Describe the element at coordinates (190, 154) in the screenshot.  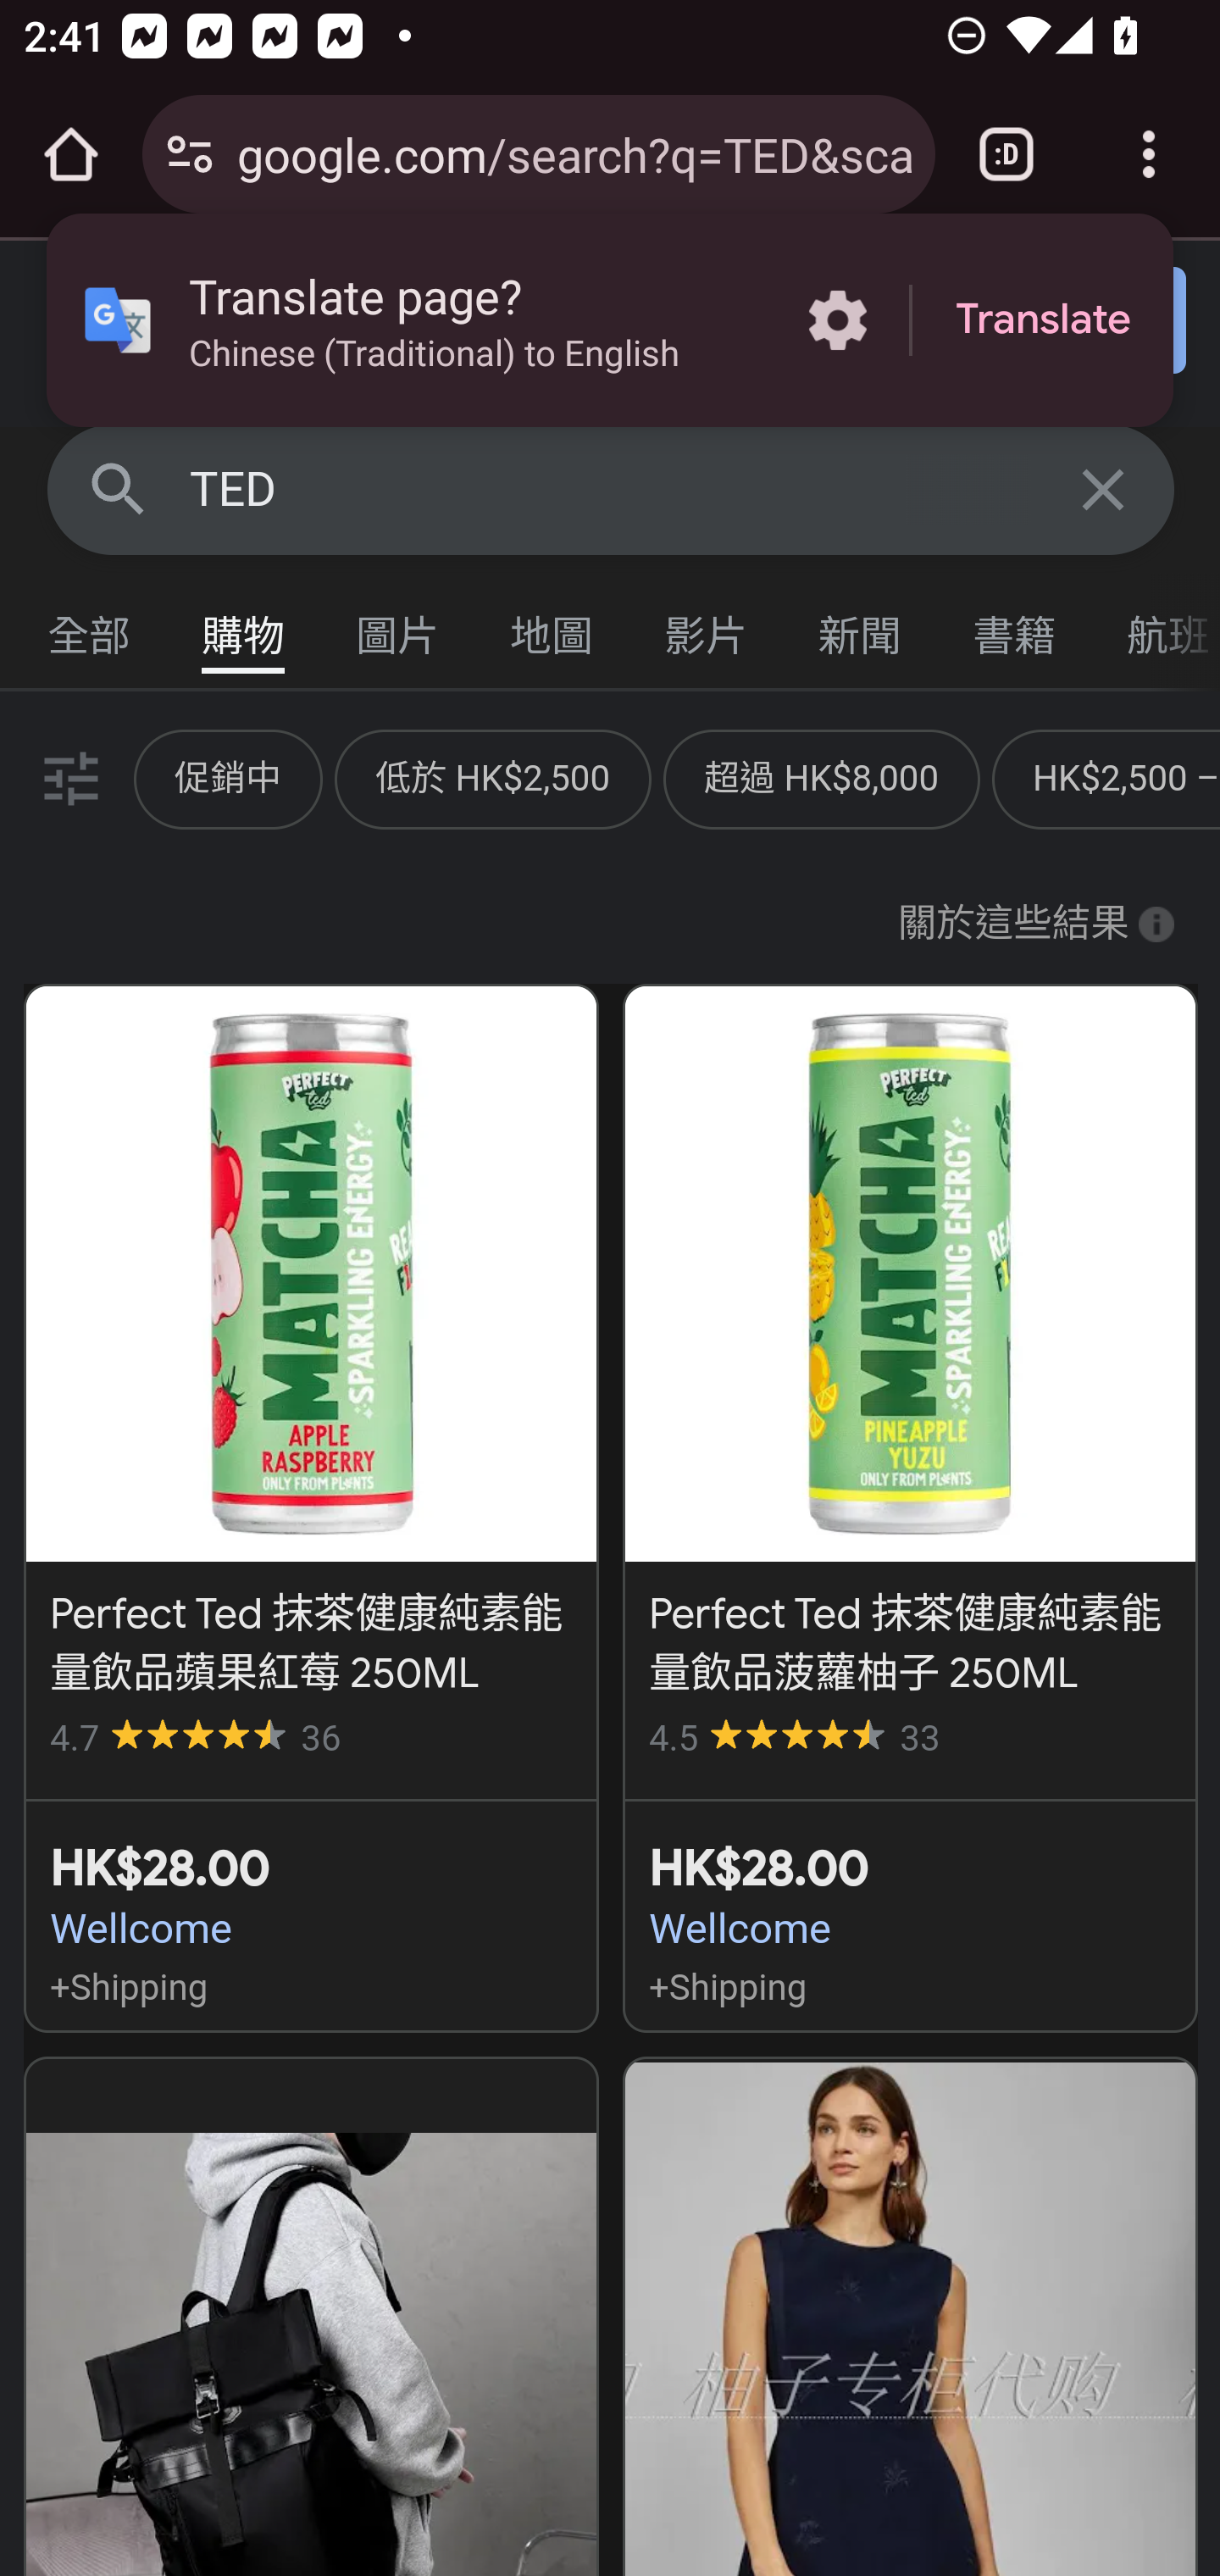
I see `Connection is secure` at that location.